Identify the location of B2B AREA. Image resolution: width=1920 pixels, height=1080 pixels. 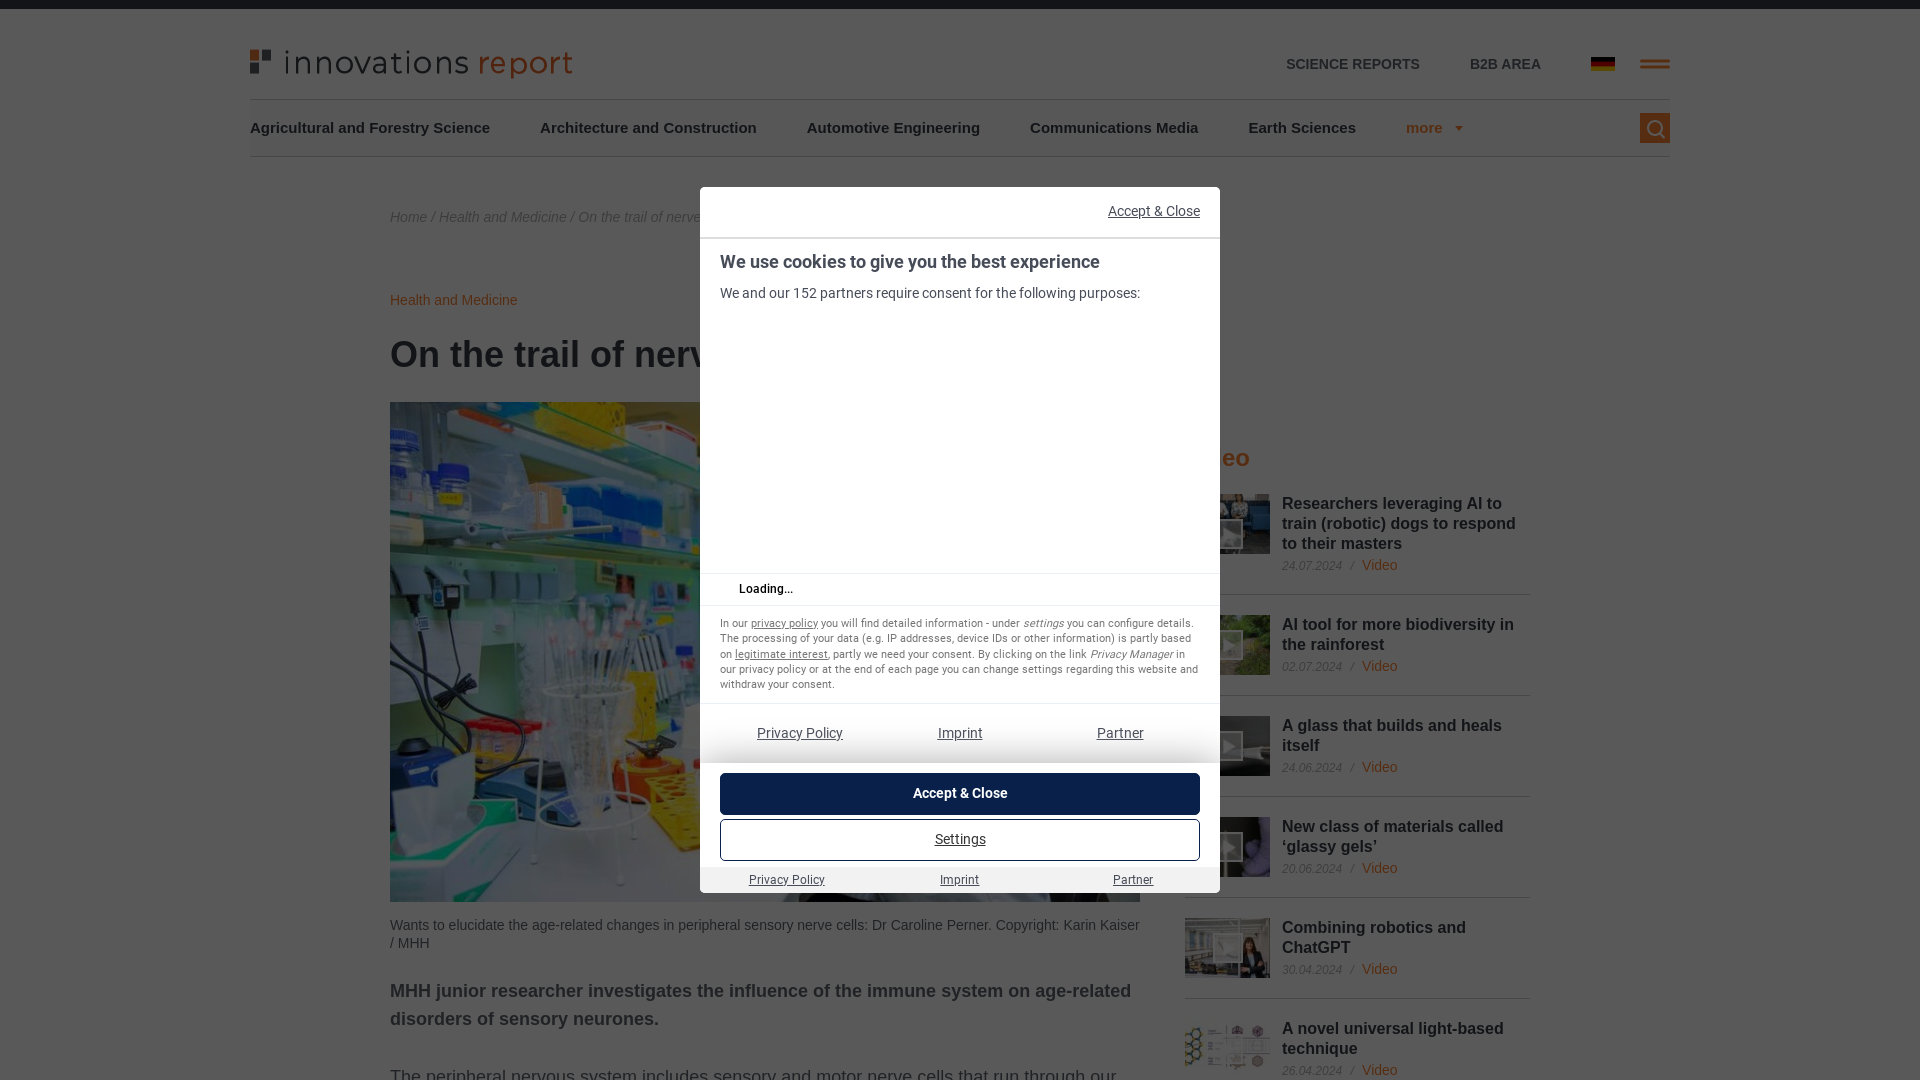
(1506, 64).